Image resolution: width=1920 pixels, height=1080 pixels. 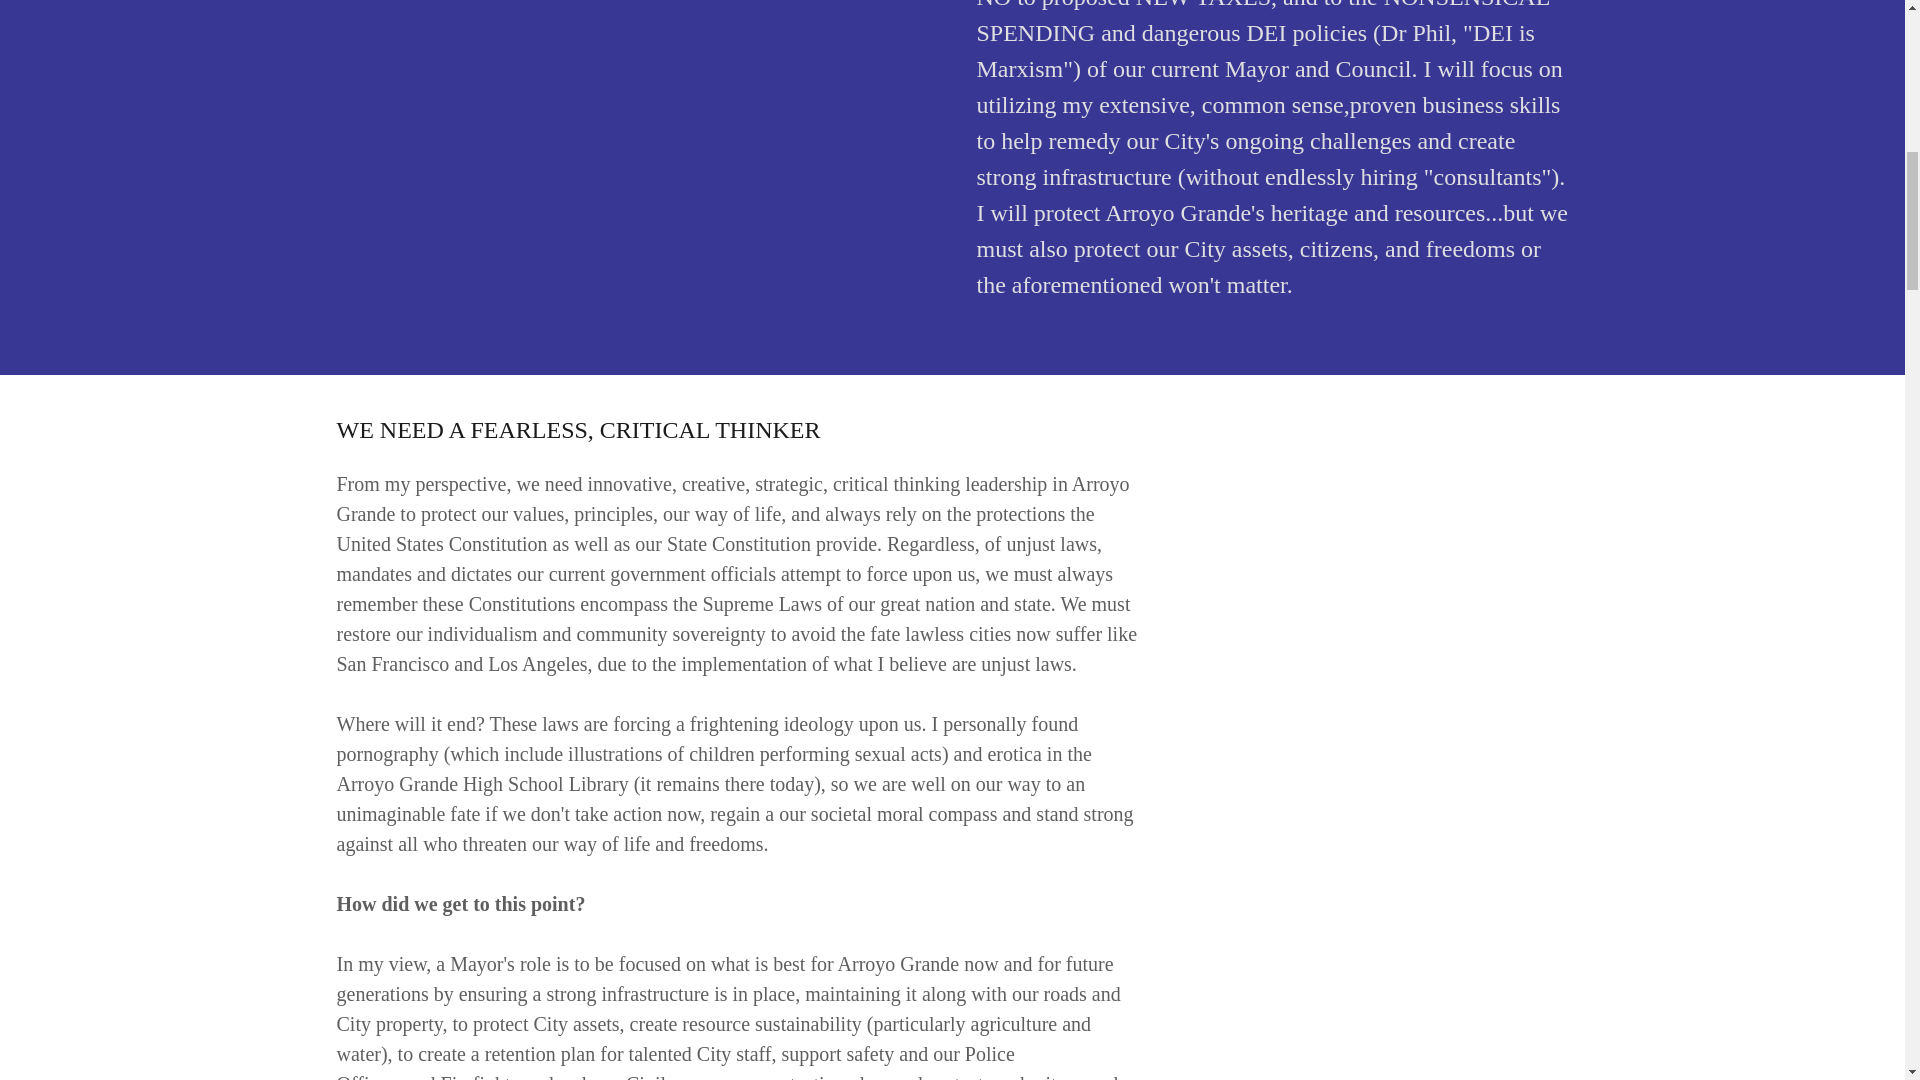 What do you see at coordinates (1680, 428) in the screenshot?
I see `Accept` at bounding box center [1680, 428].